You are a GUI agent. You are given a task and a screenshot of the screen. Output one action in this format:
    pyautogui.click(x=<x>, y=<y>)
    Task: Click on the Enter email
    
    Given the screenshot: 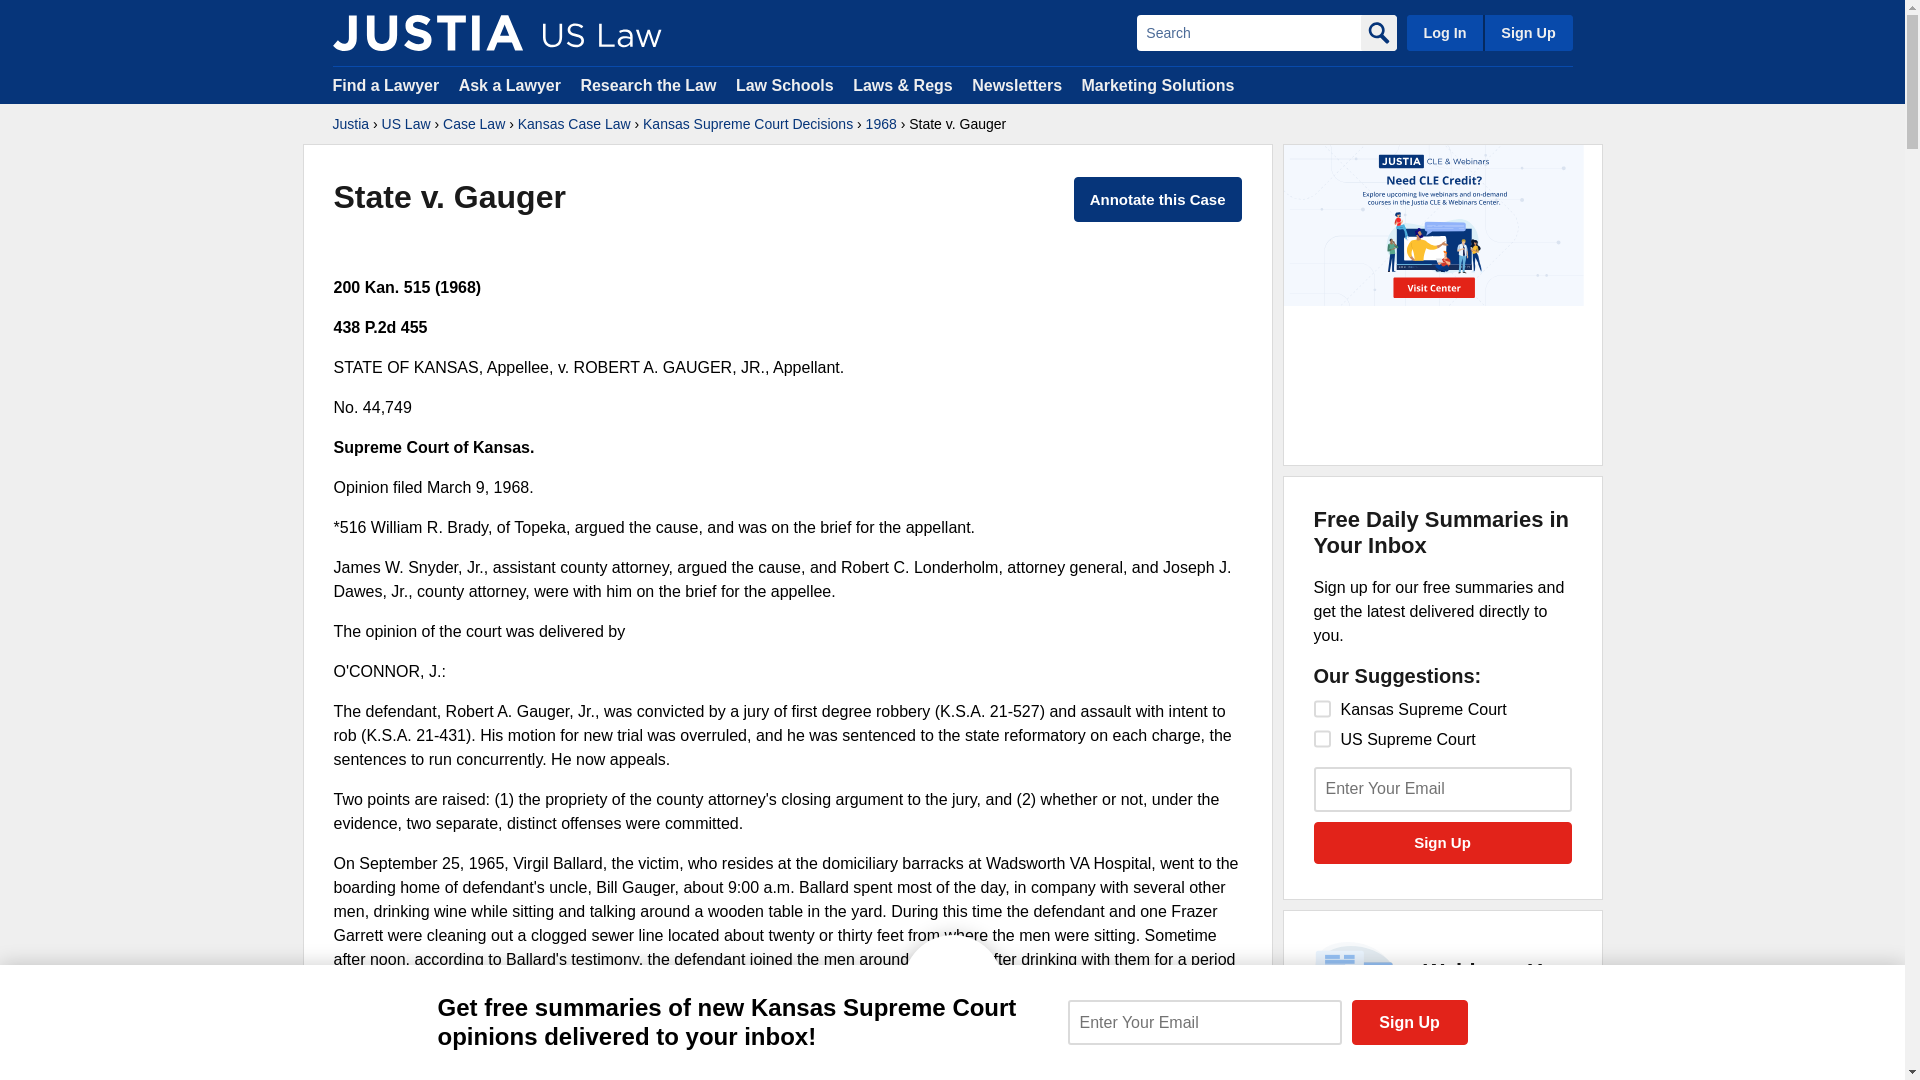 What is the action you would take?
    pyautogui.click(x=1442, y=789)
    